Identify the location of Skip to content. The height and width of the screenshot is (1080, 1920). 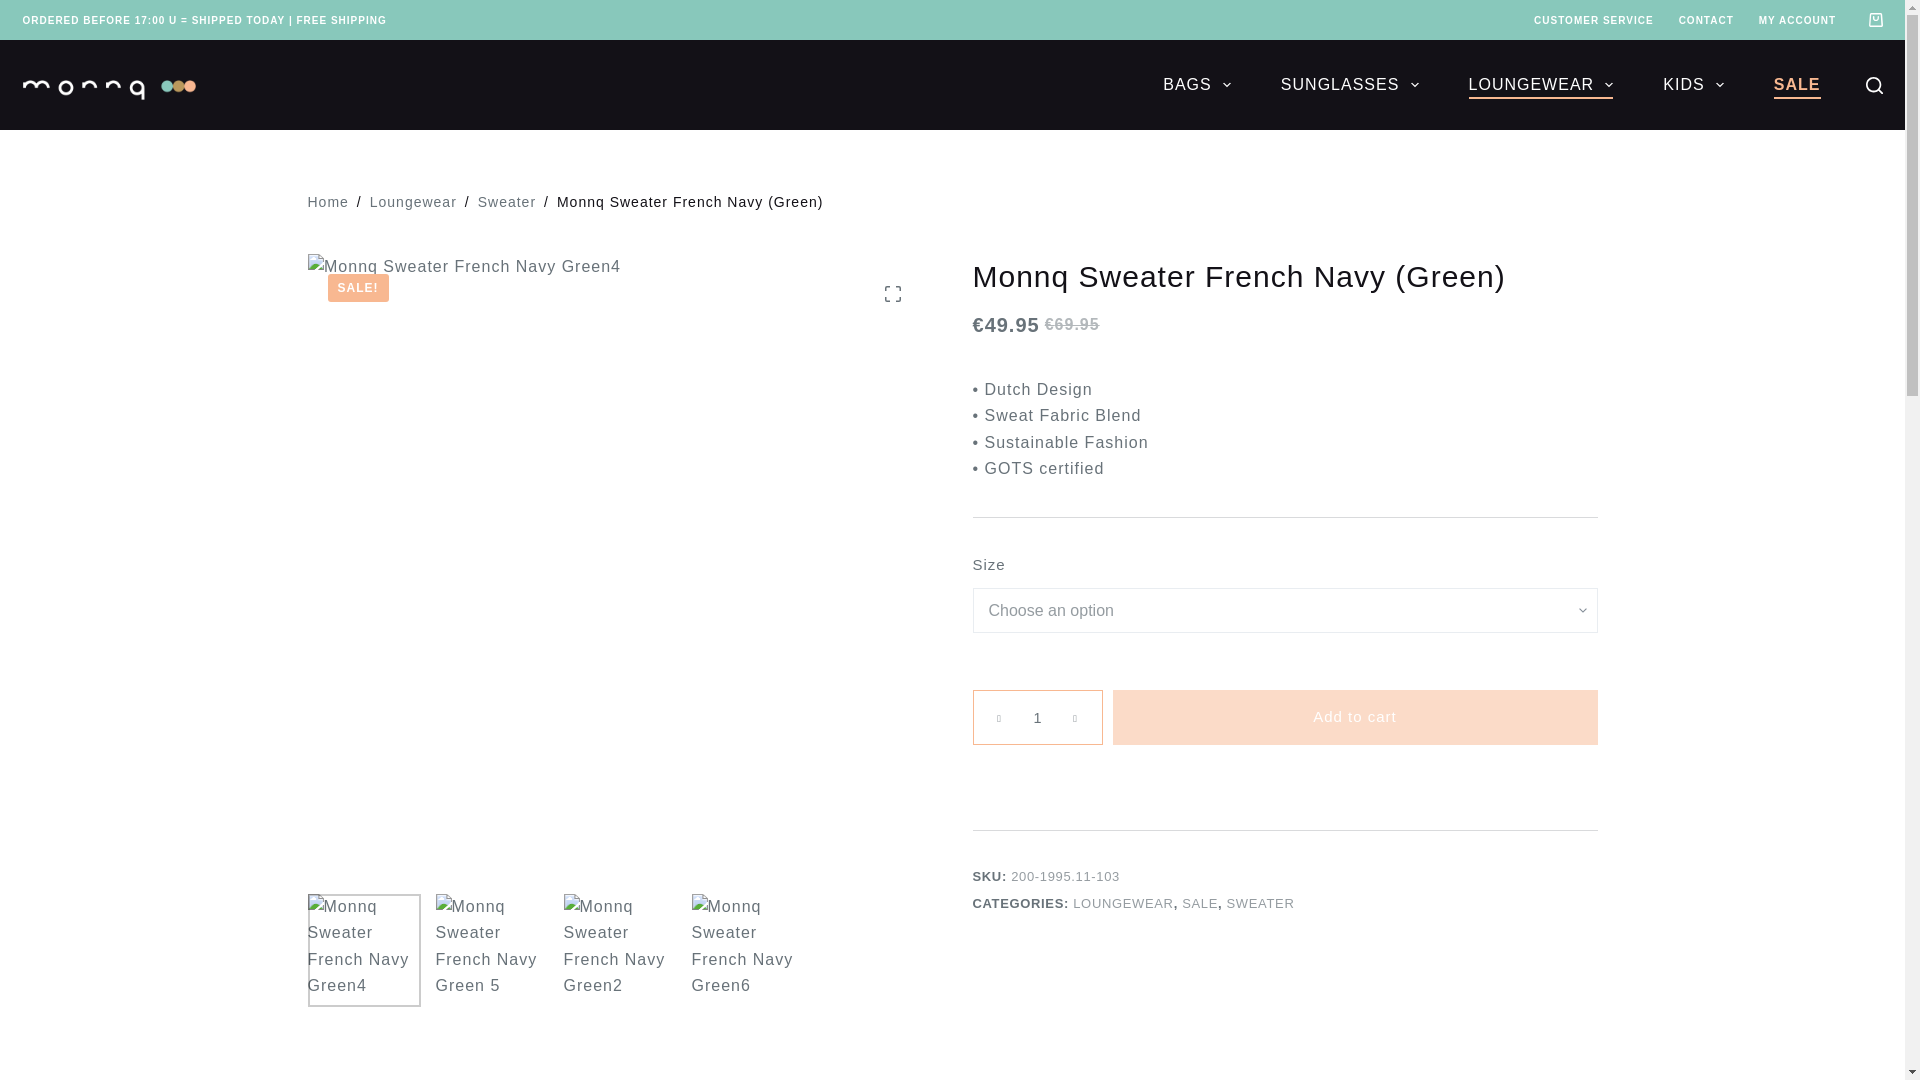
(20, 10).